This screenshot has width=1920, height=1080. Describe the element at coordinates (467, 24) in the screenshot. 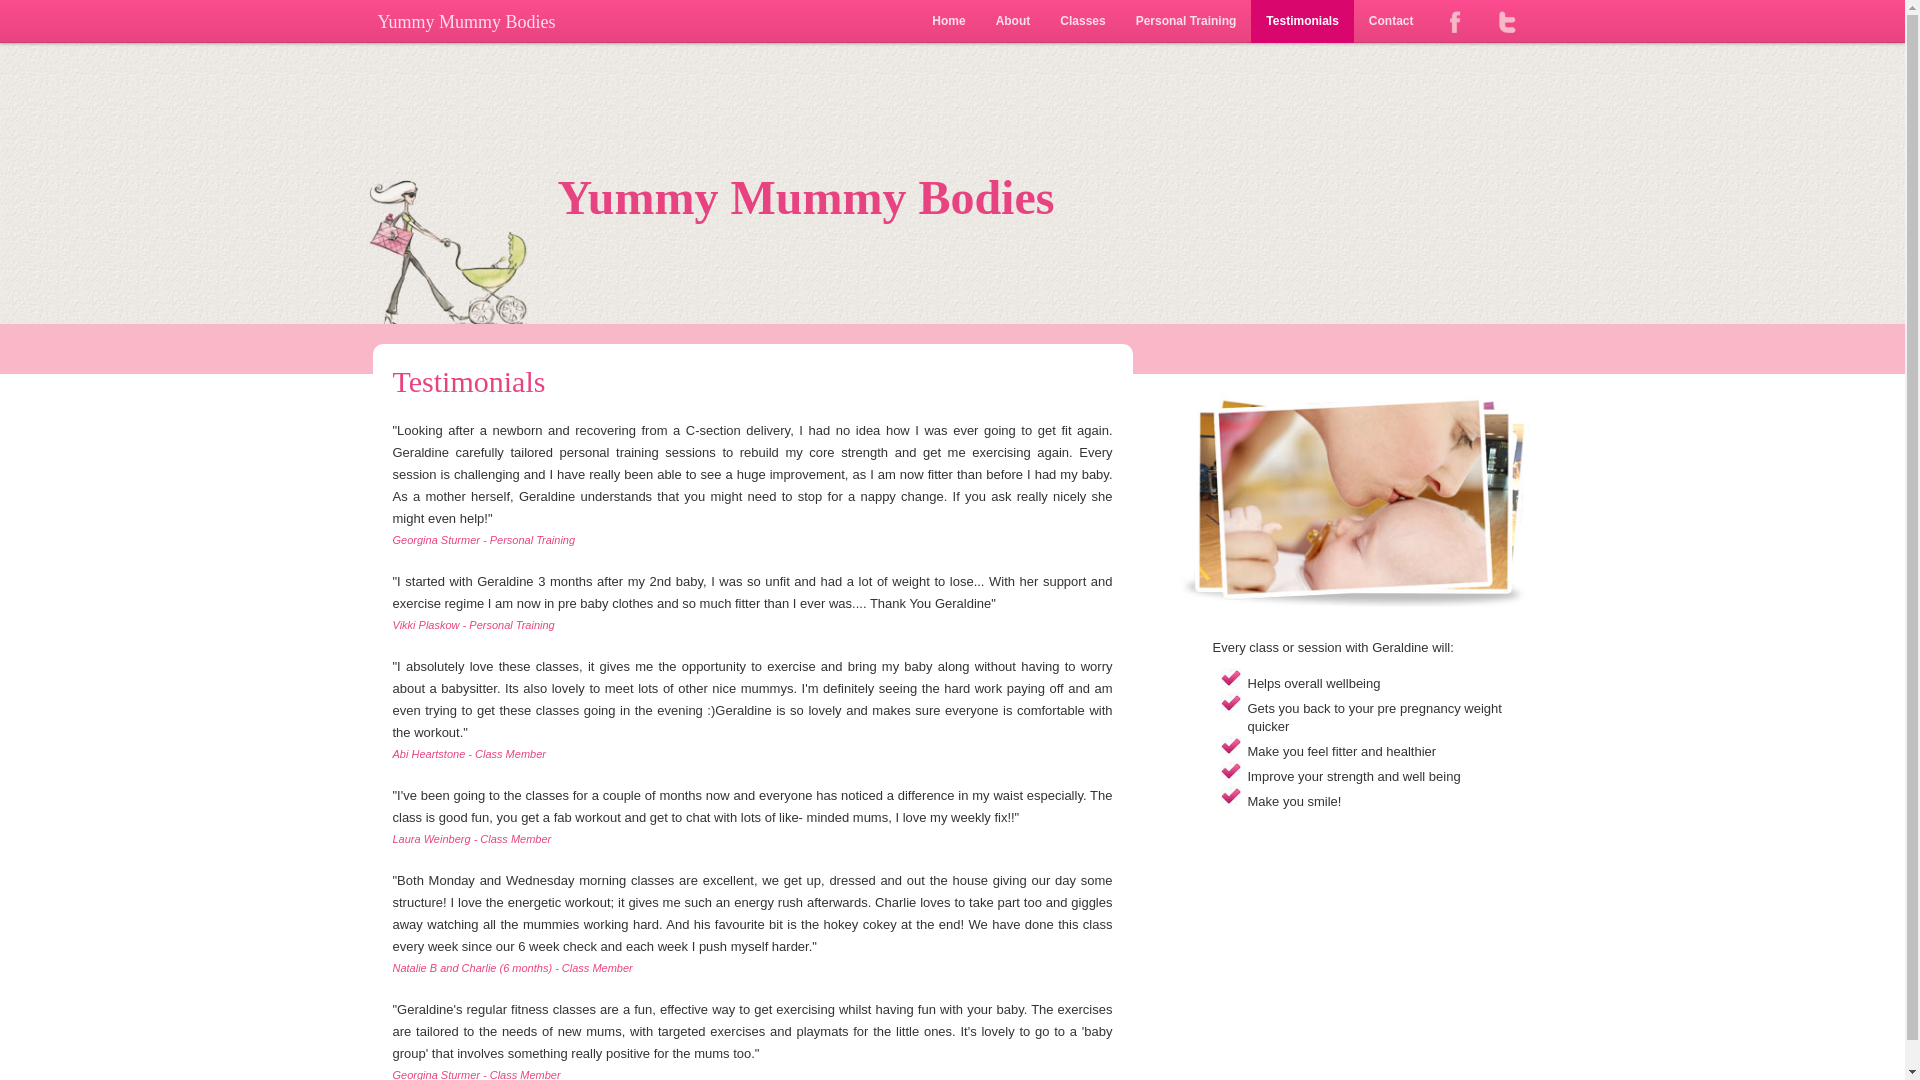

I see `Yummy Mummy Bodies` at that location.